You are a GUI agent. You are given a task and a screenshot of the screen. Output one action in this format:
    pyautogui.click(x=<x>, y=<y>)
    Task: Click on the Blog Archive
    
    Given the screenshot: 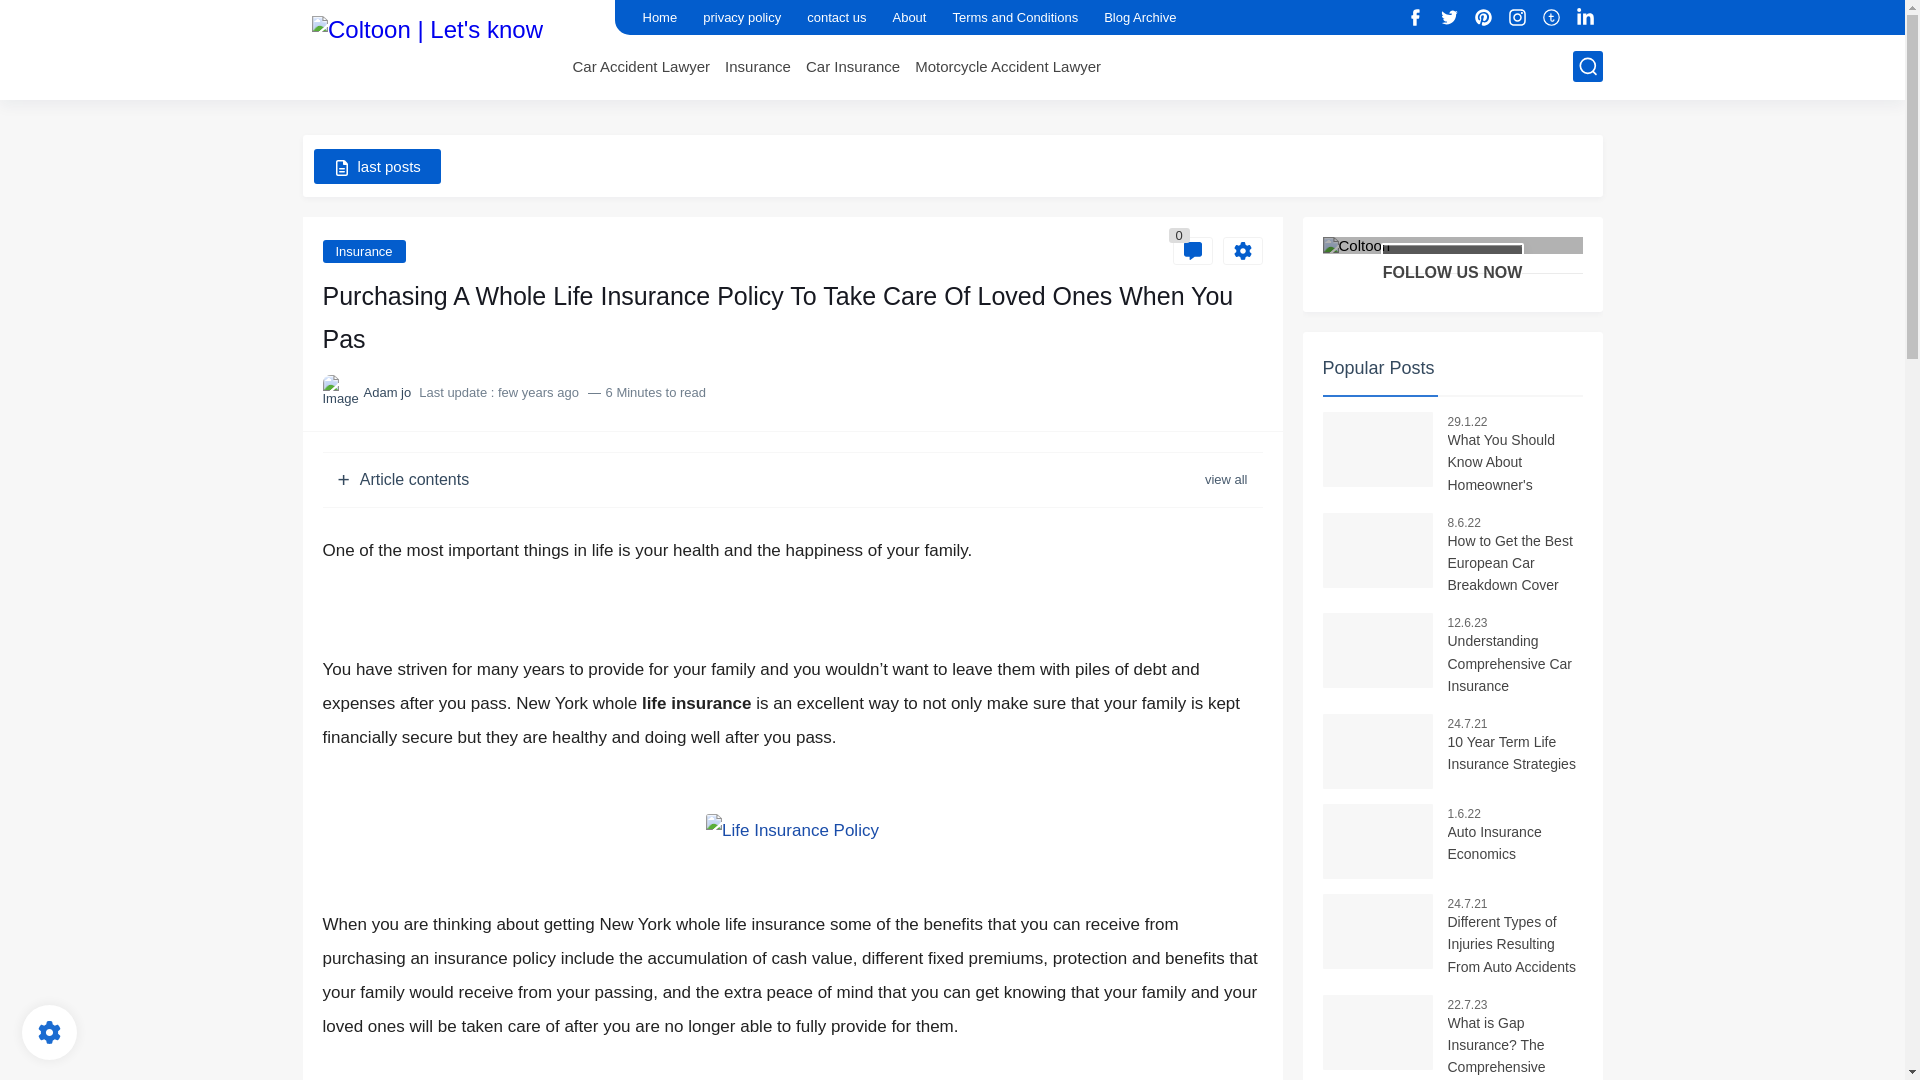 What is the action you would take?
    pyautogui.click(x=1140, y=17)
    